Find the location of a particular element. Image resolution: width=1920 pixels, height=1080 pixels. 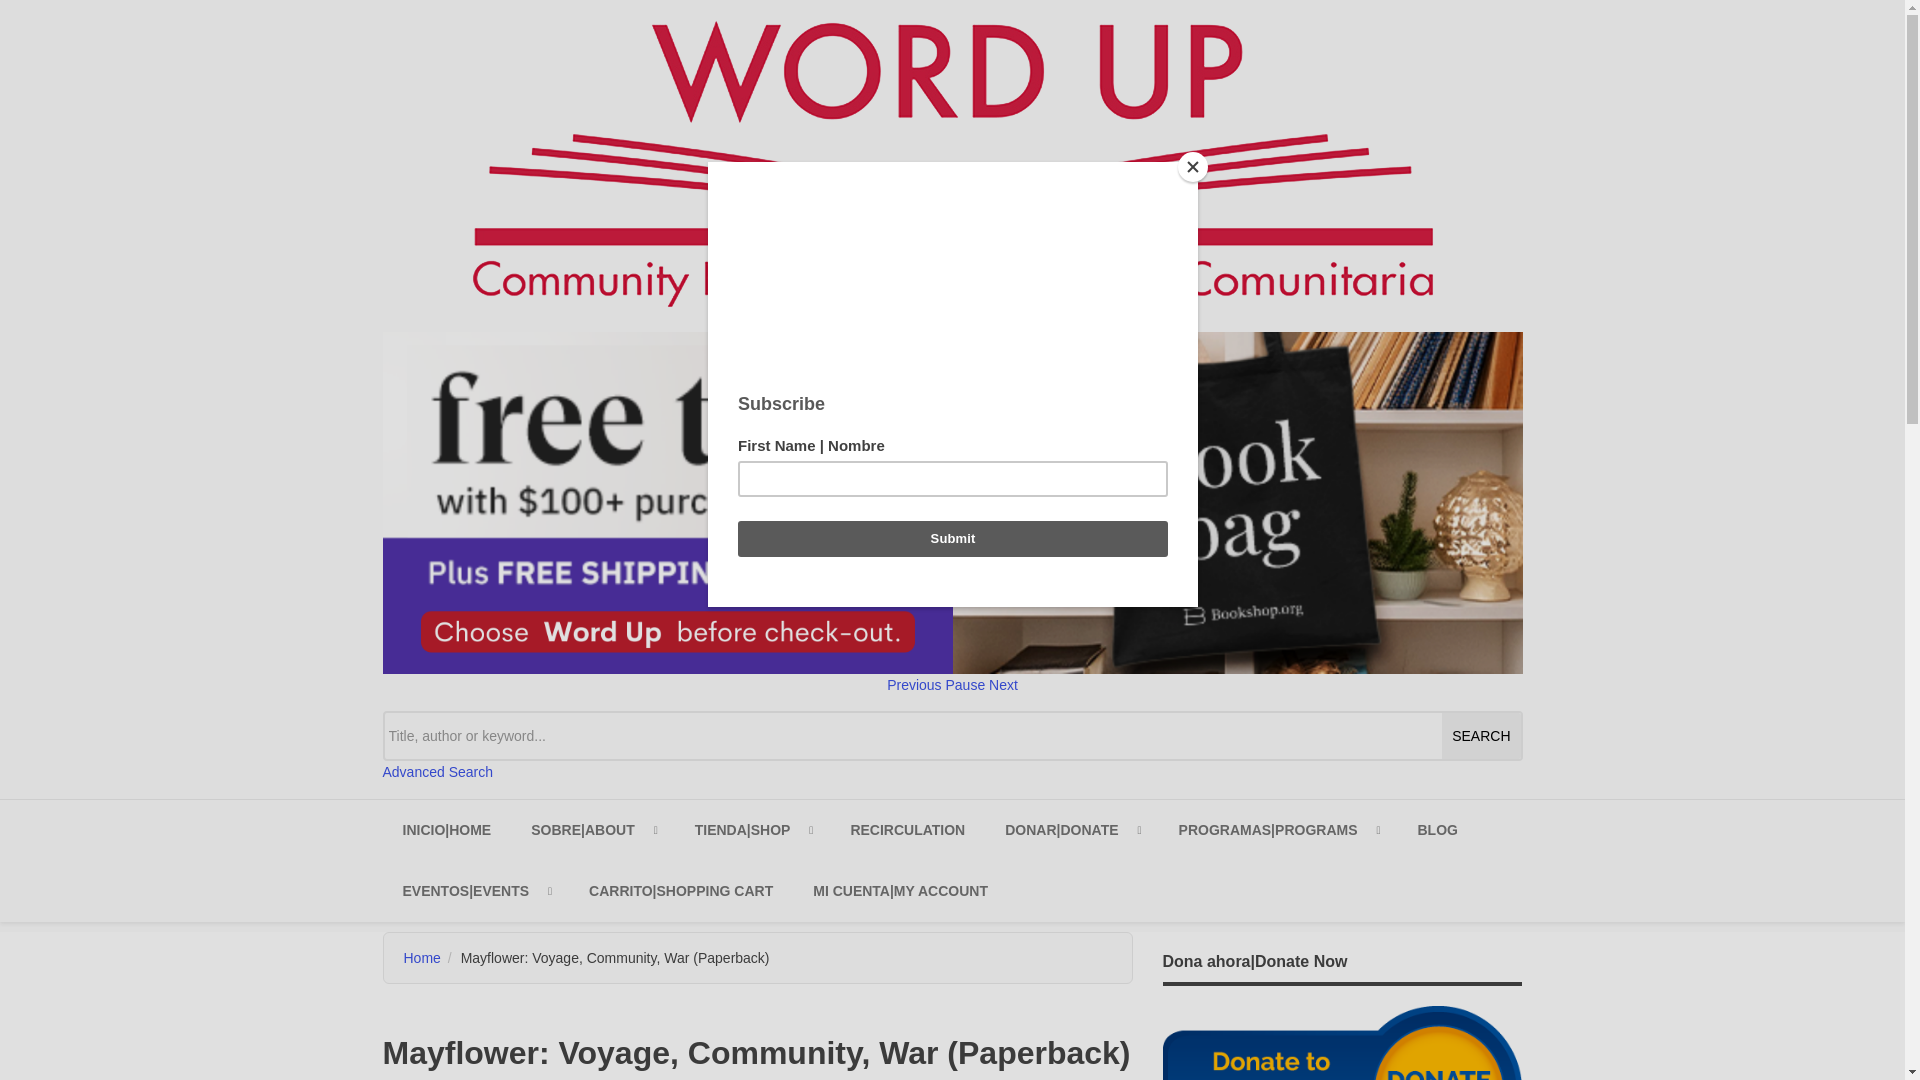

RECIRCULATION is located at coordinates (906, 830).